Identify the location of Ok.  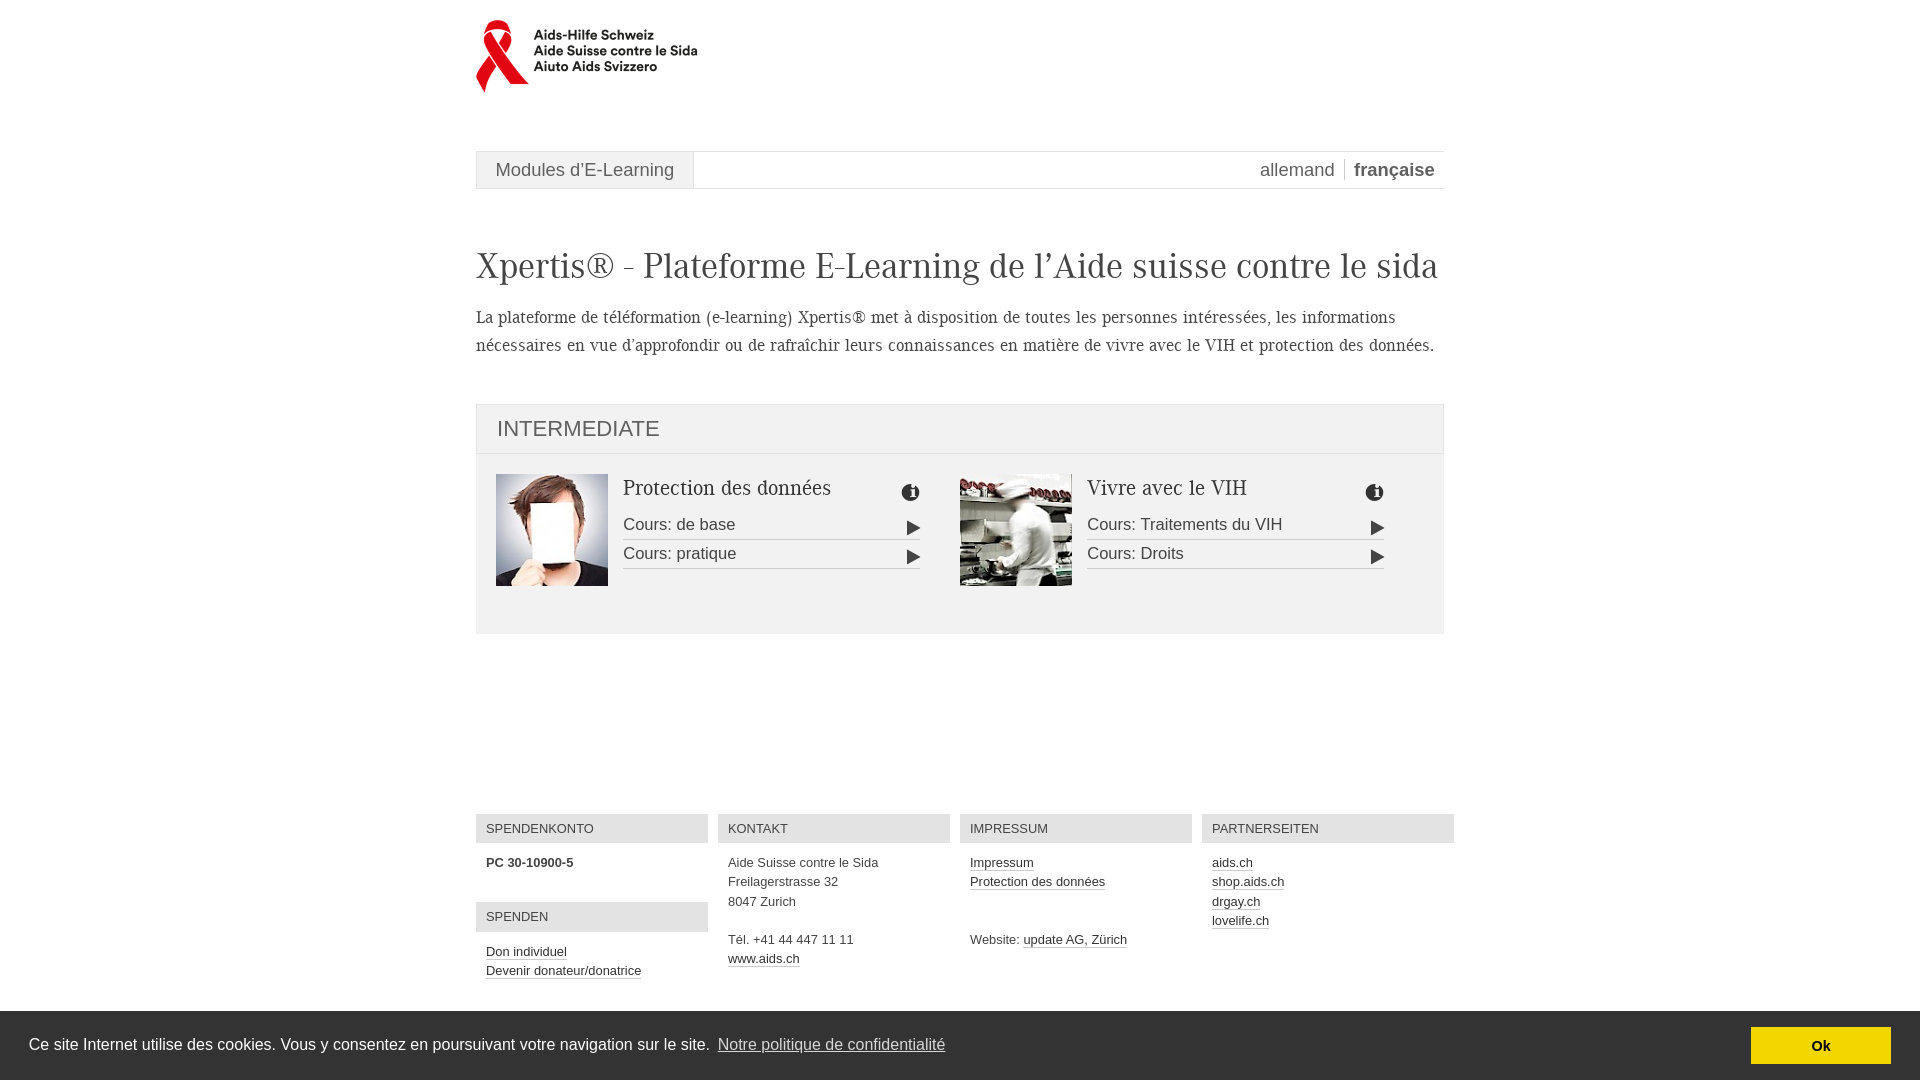
(1821, 1045).